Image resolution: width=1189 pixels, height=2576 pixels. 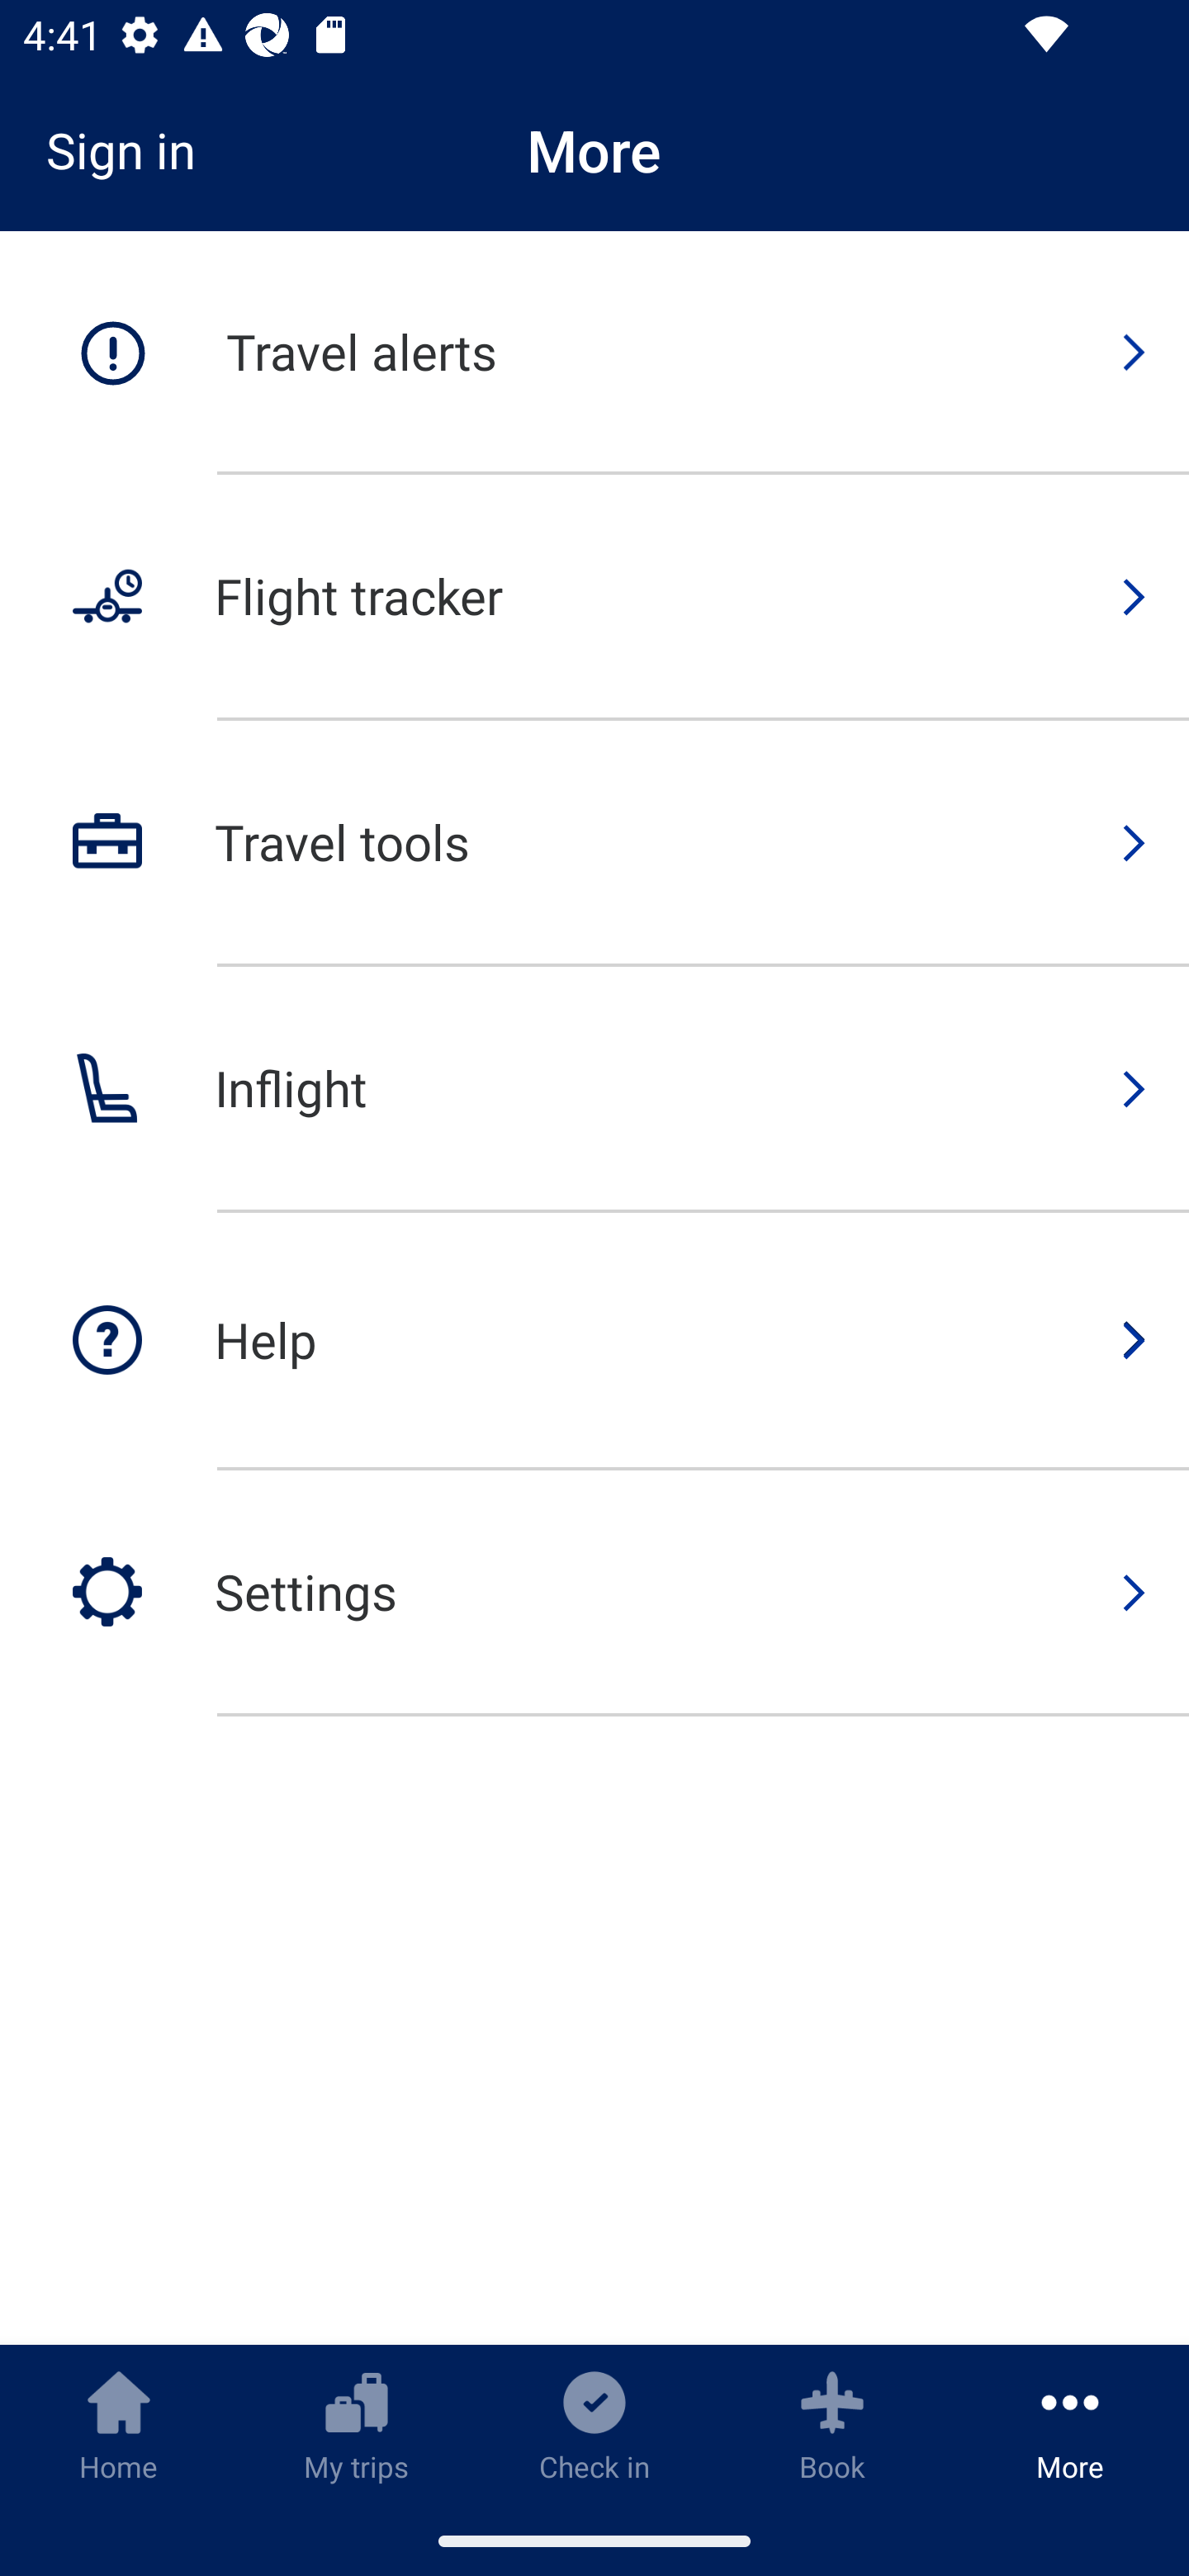 I want to click on Check in, so click(x=594, y=2425).